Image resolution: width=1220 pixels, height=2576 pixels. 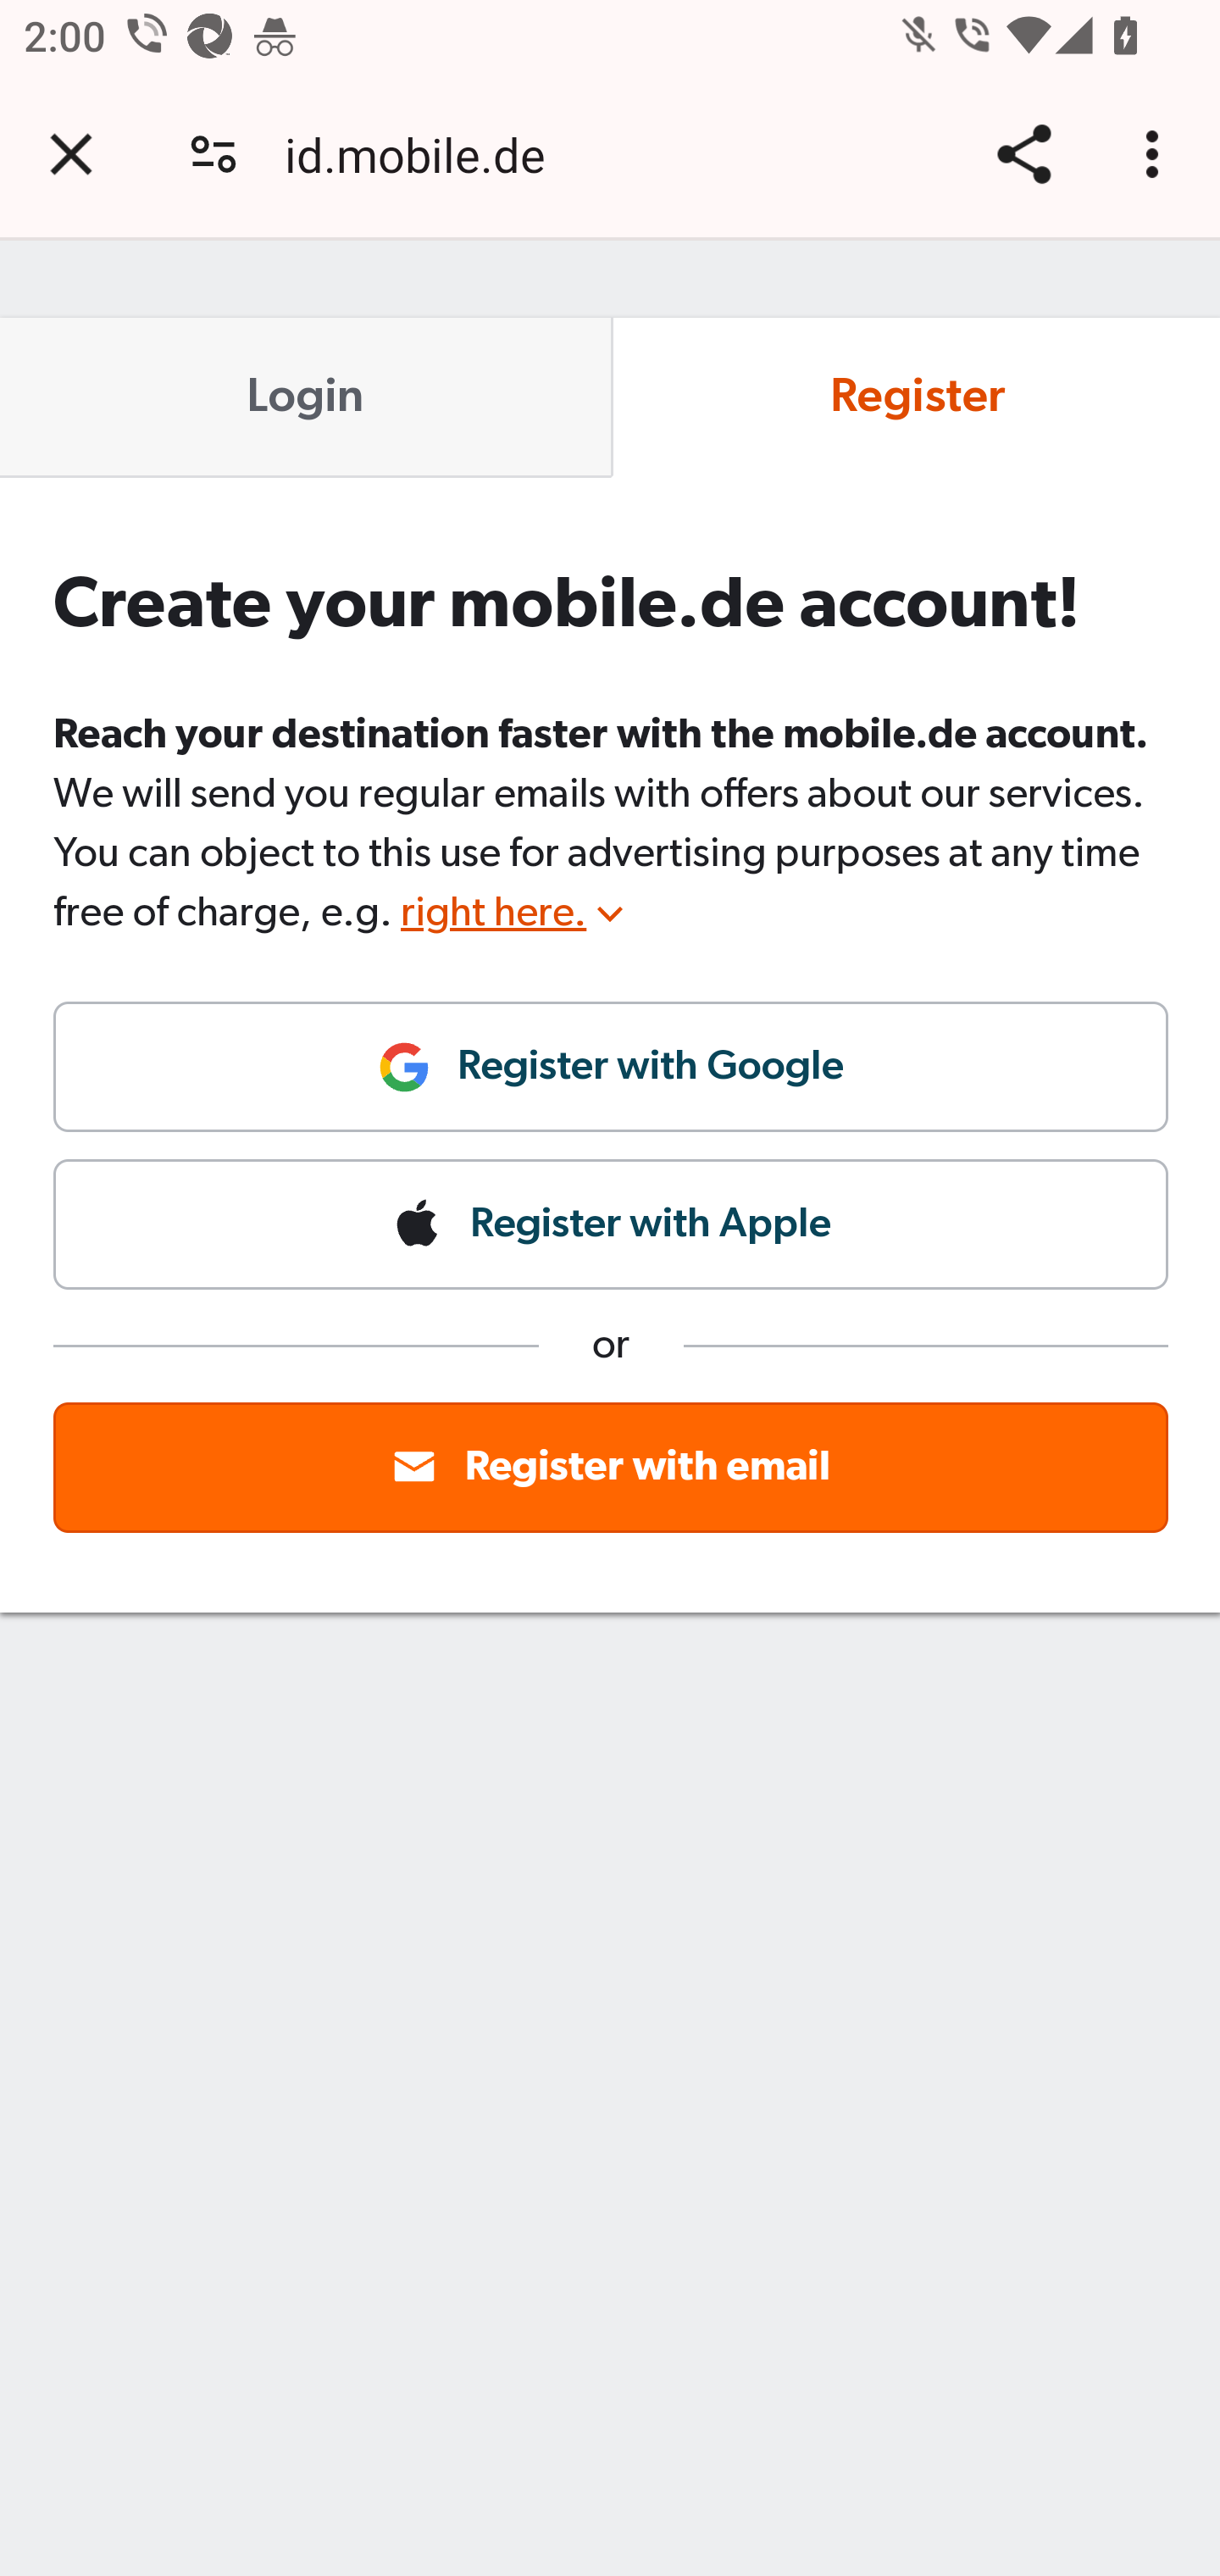 What do you see at coordinates (307, 397) in the screenshot?
I see `Login` at bounding box center [307, 397].